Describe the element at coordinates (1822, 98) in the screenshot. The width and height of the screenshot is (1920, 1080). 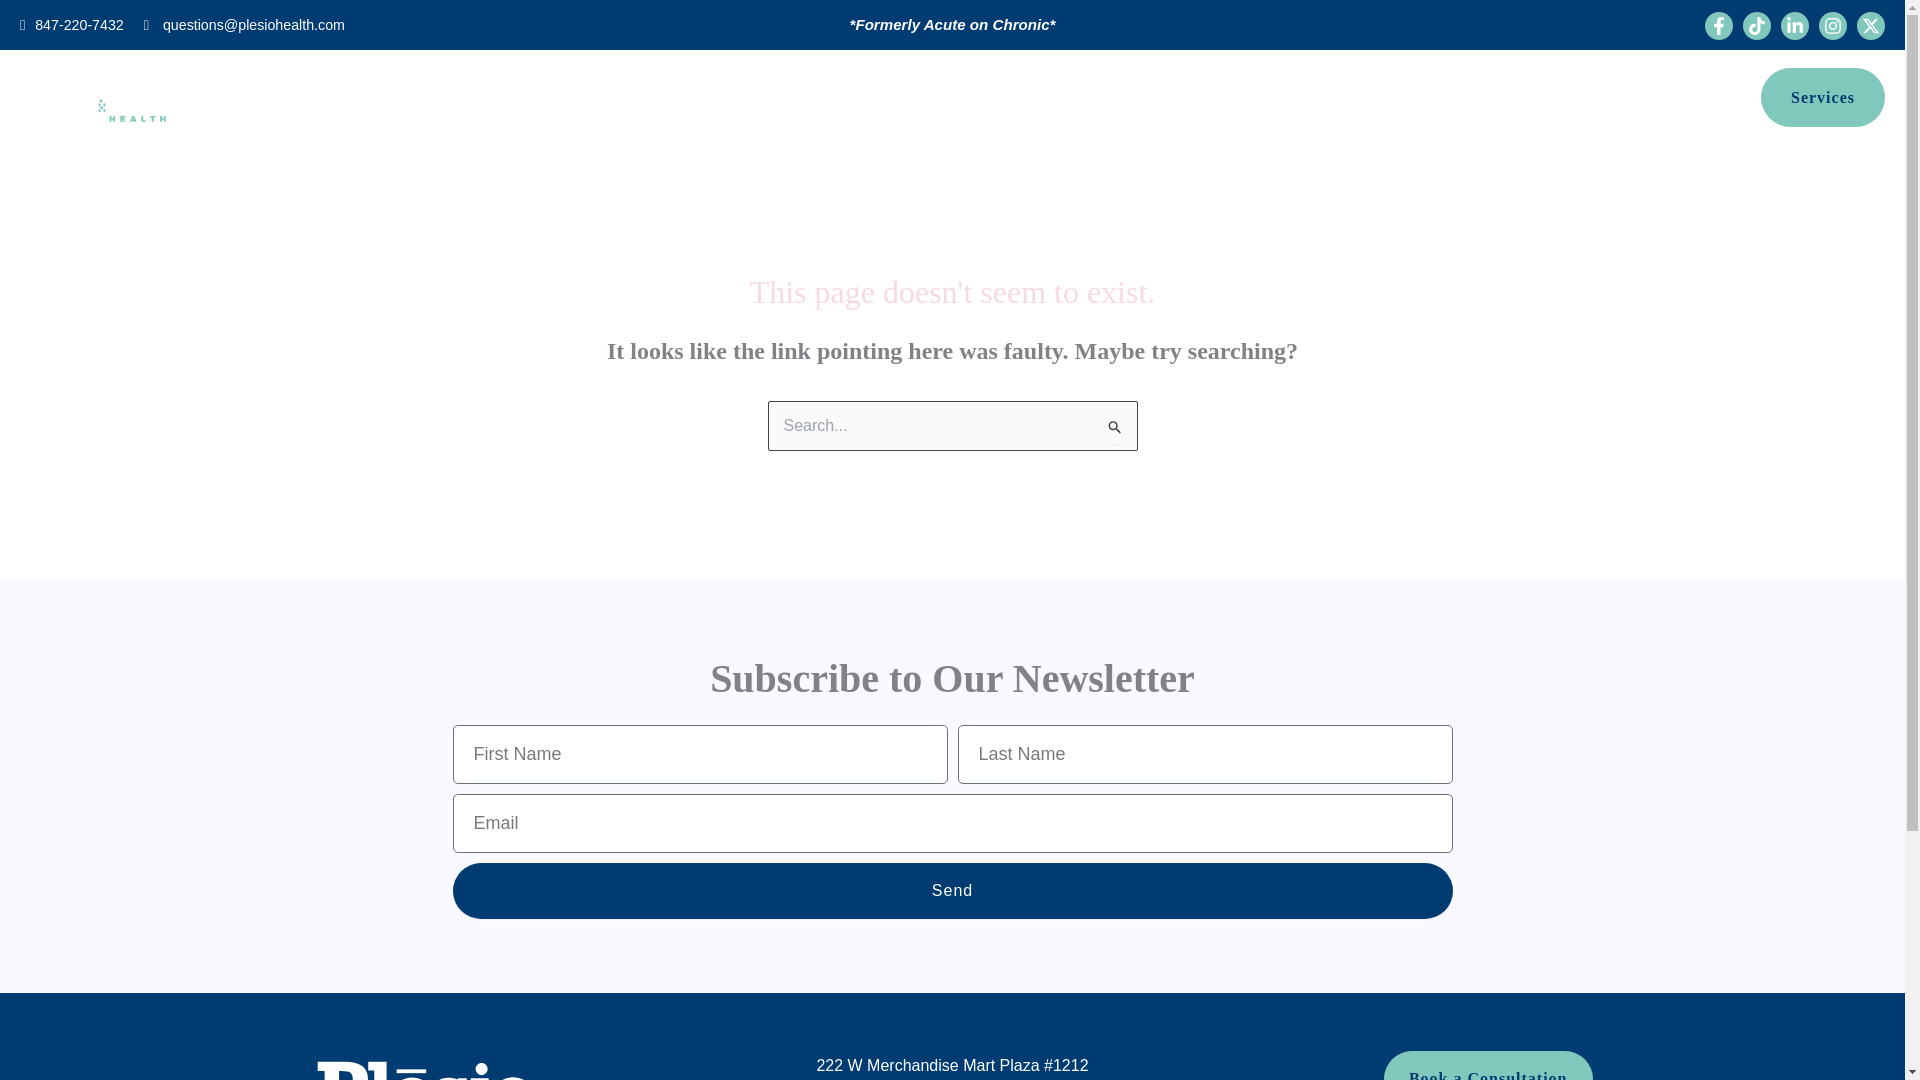
I see `Services` at that location.